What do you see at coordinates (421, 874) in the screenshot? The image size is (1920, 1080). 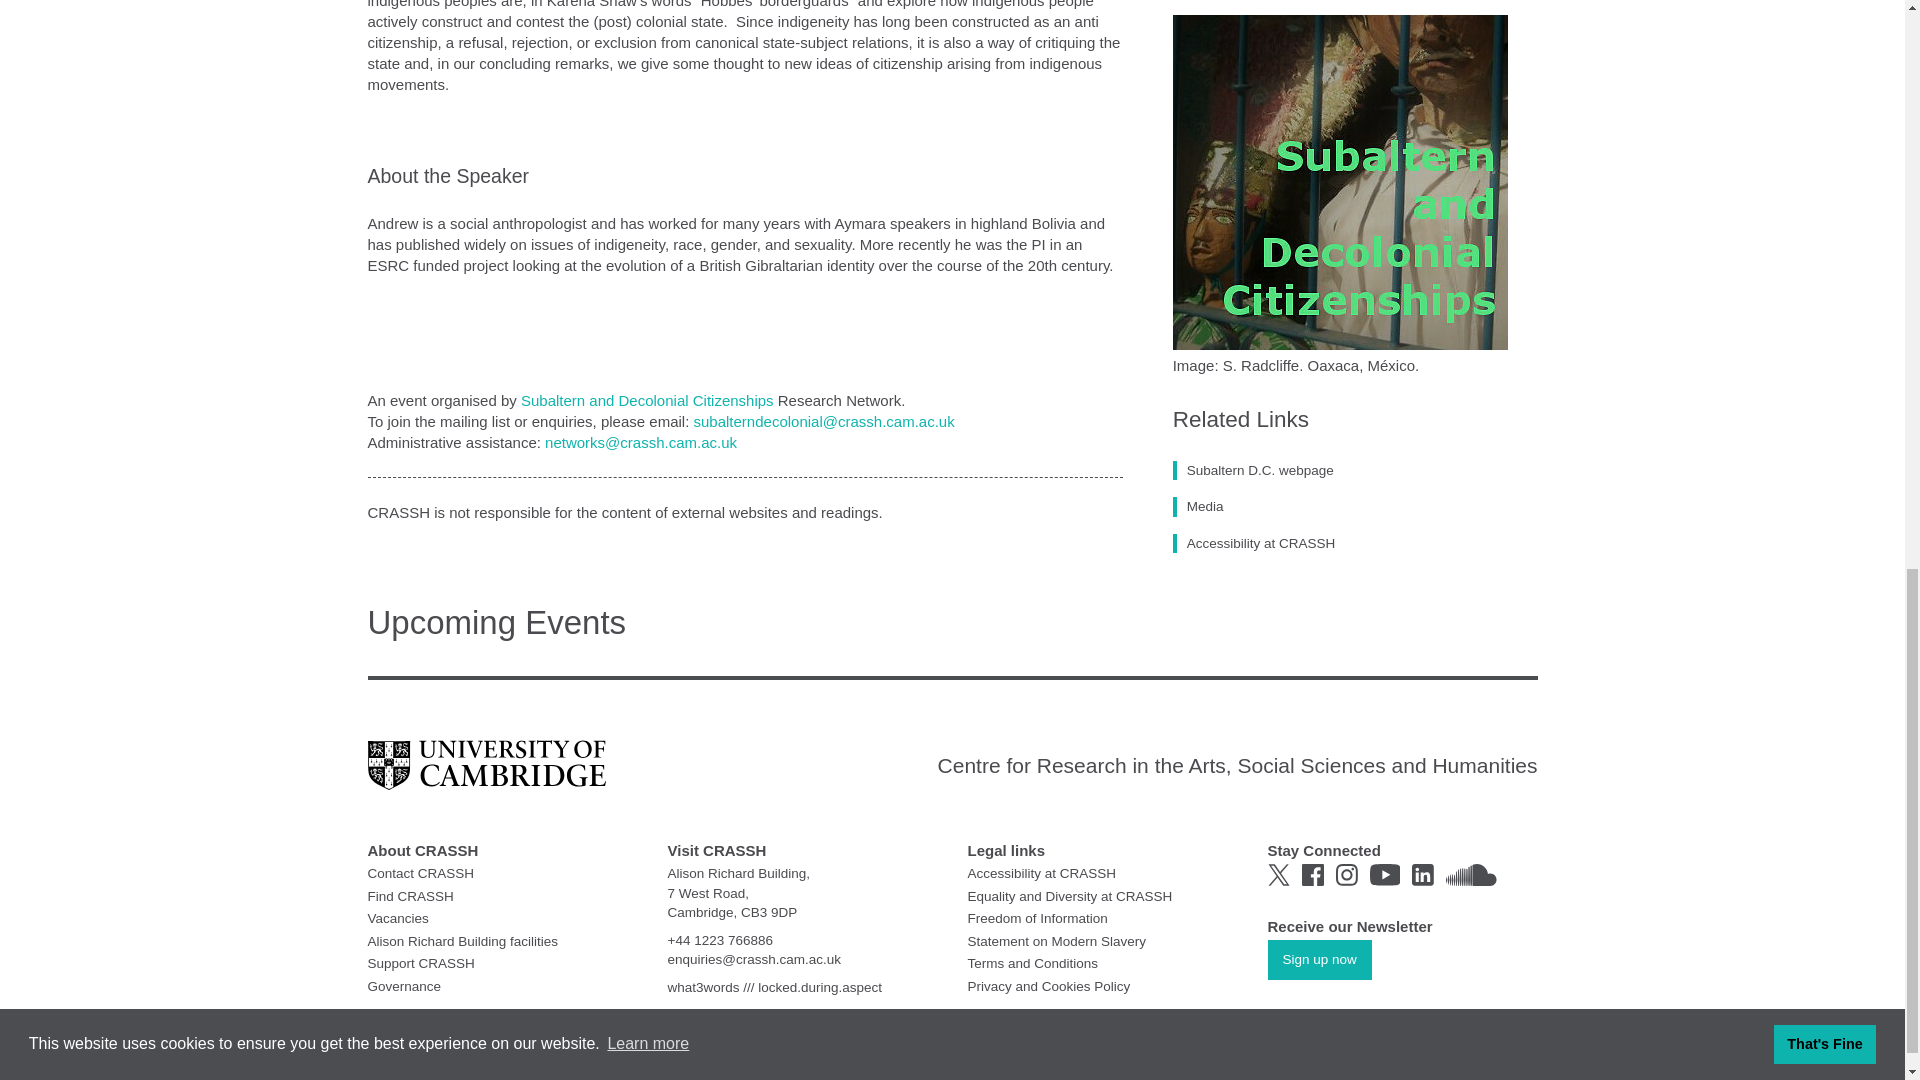 I see `Contact CRASSH` at bounding box center [421, 874].